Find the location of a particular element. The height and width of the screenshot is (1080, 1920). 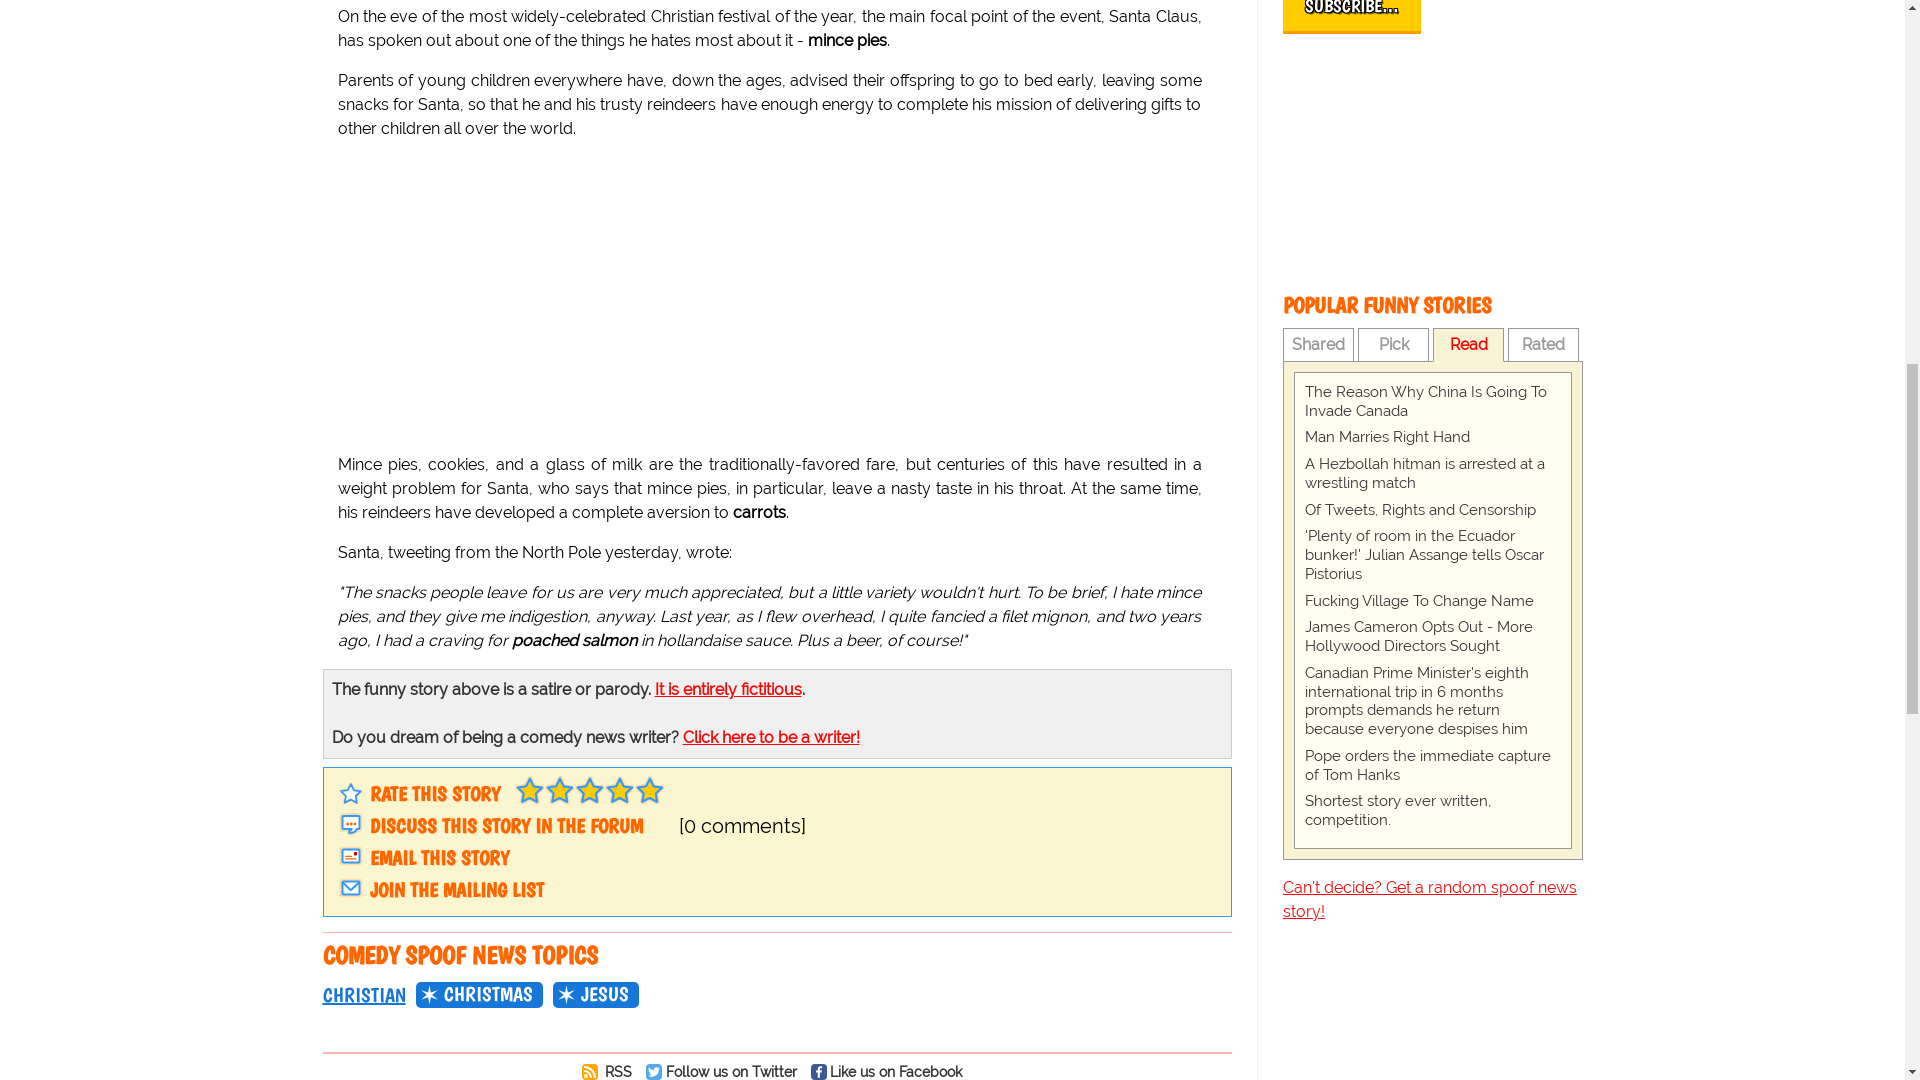

James Cameron Opts Out - More Hollywood Directors Sought is located at coordinates (1432, 636).